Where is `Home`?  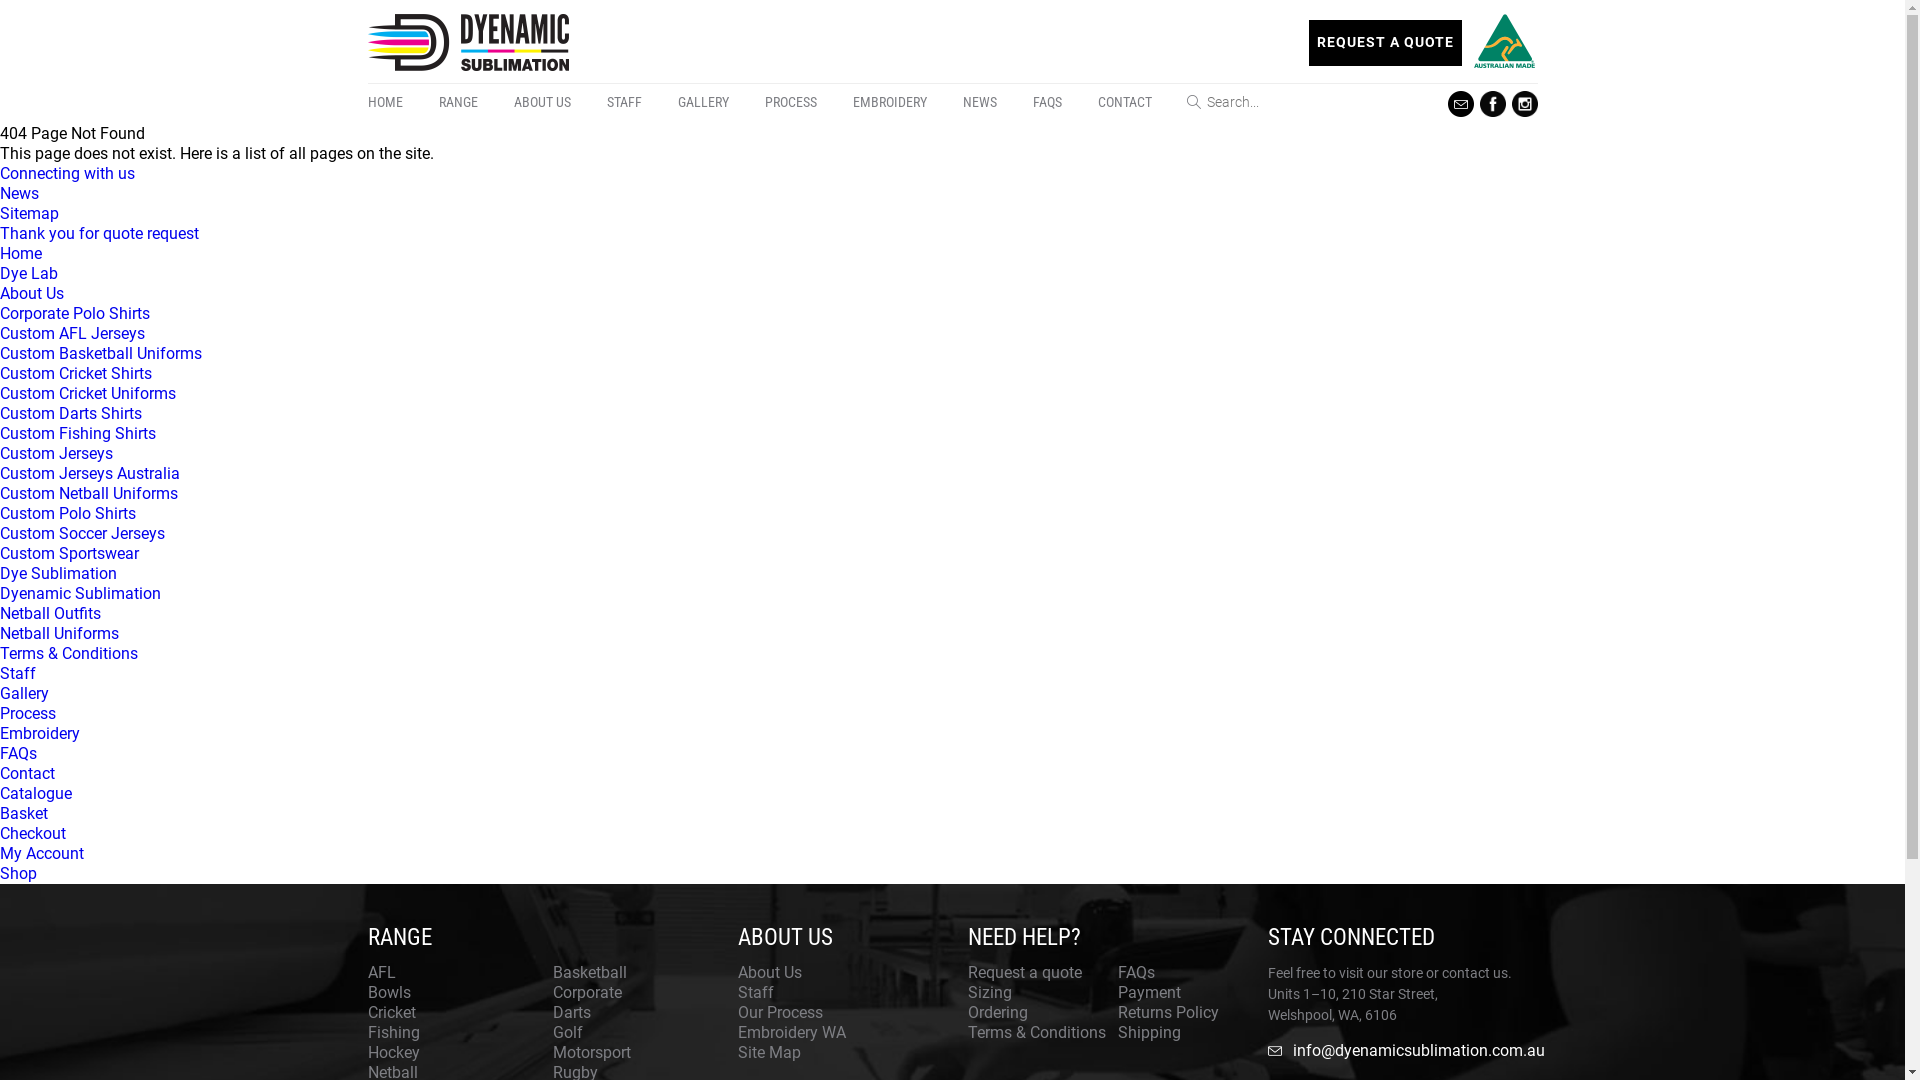 Home is located at coordinates (21, 254).